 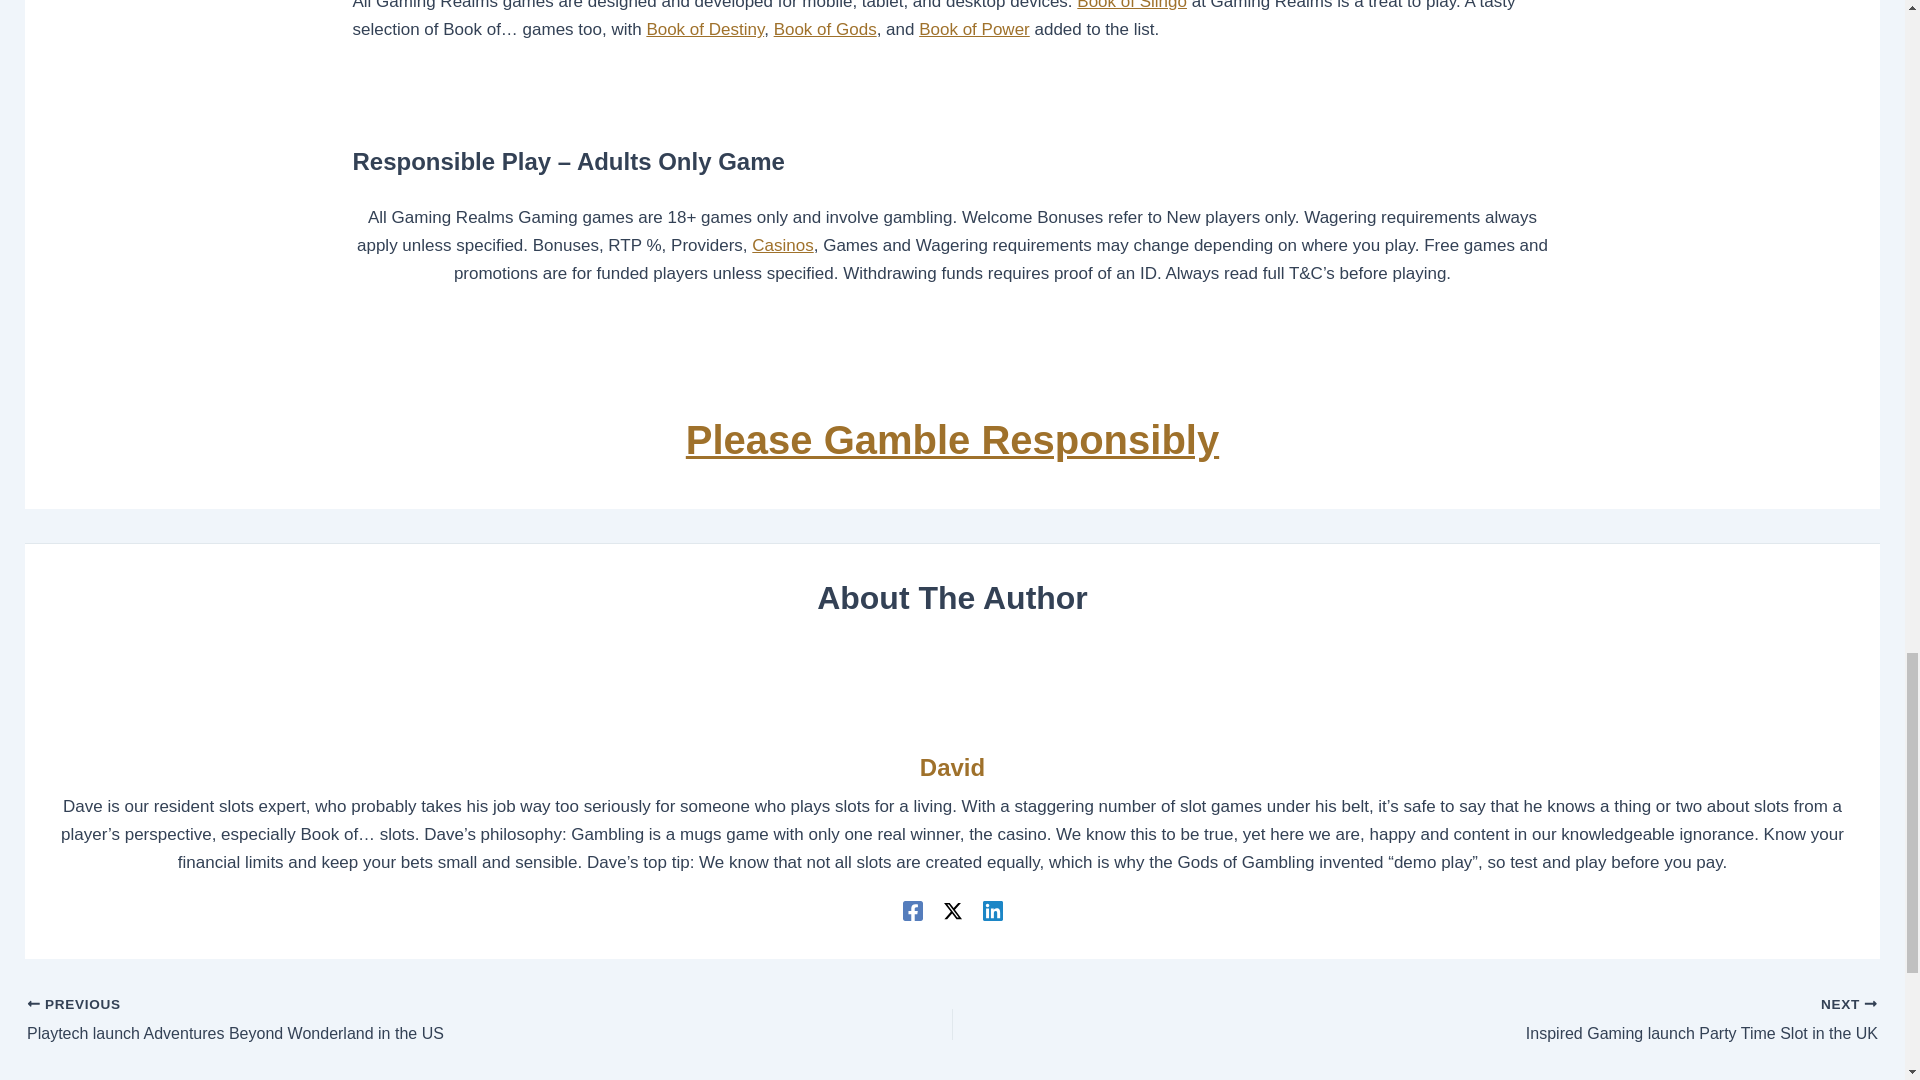 I want to click on Please Gamble Responsibly, so click(x=952, y=440).